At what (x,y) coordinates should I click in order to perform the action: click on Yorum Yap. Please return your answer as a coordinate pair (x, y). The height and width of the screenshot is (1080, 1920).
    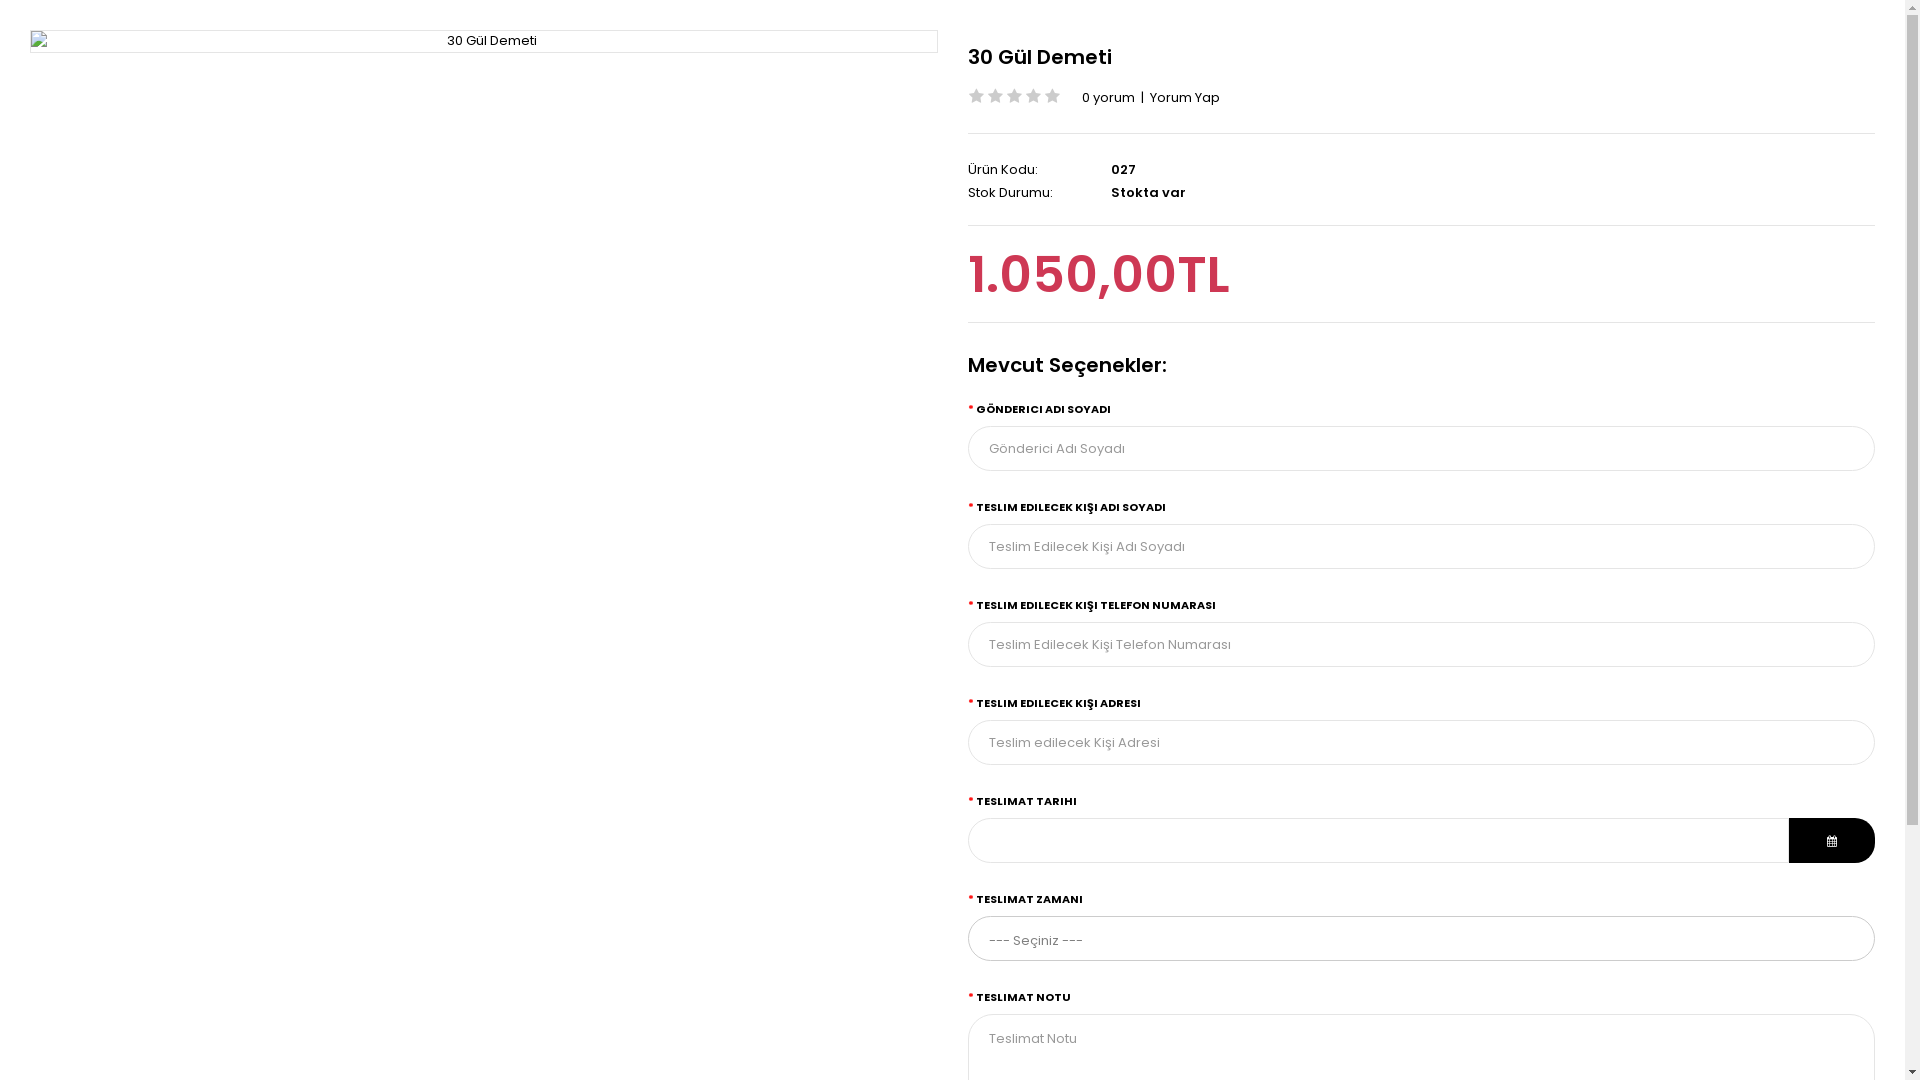
    Looking at the image, I should click on (1185, 98).